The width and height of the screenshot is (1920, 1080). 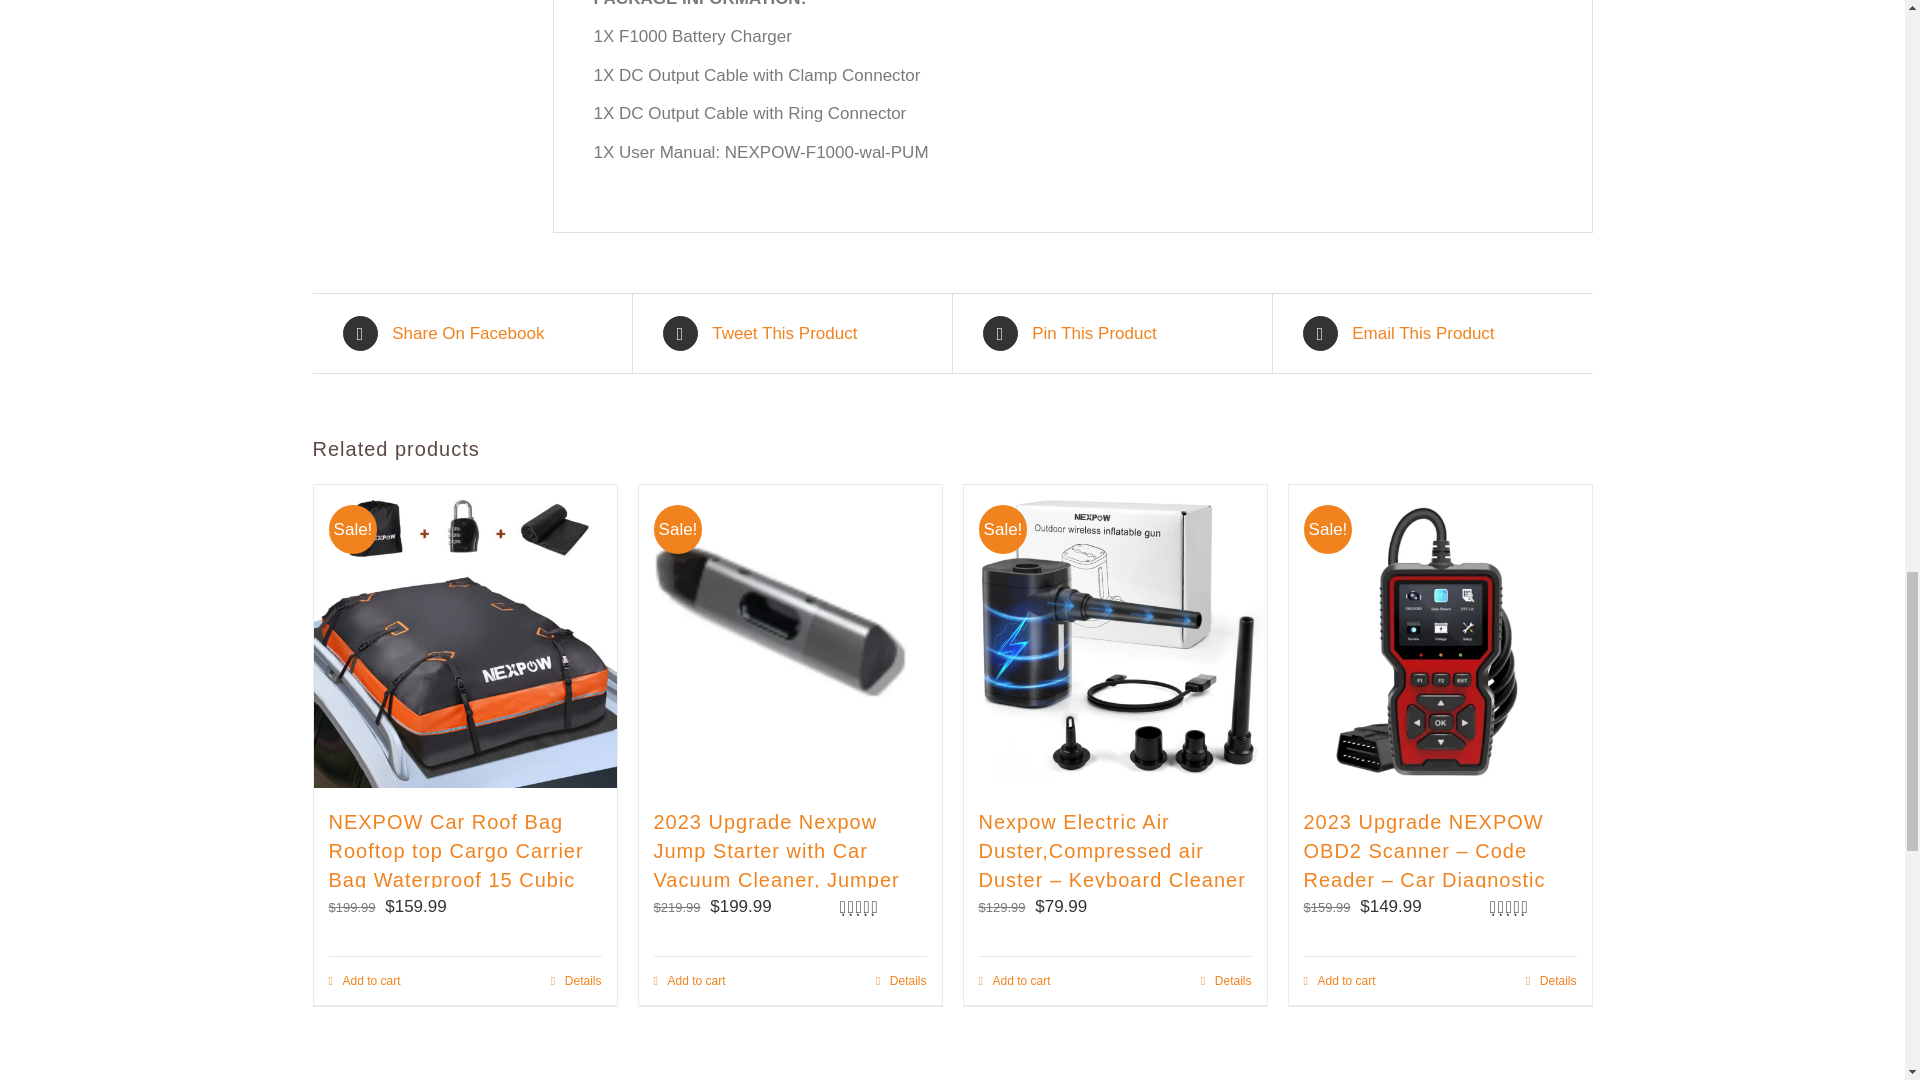 What do you see at coordinates (690, 981) in the screenshot?
I see `Add to cart` at bounding box center [690, 981].